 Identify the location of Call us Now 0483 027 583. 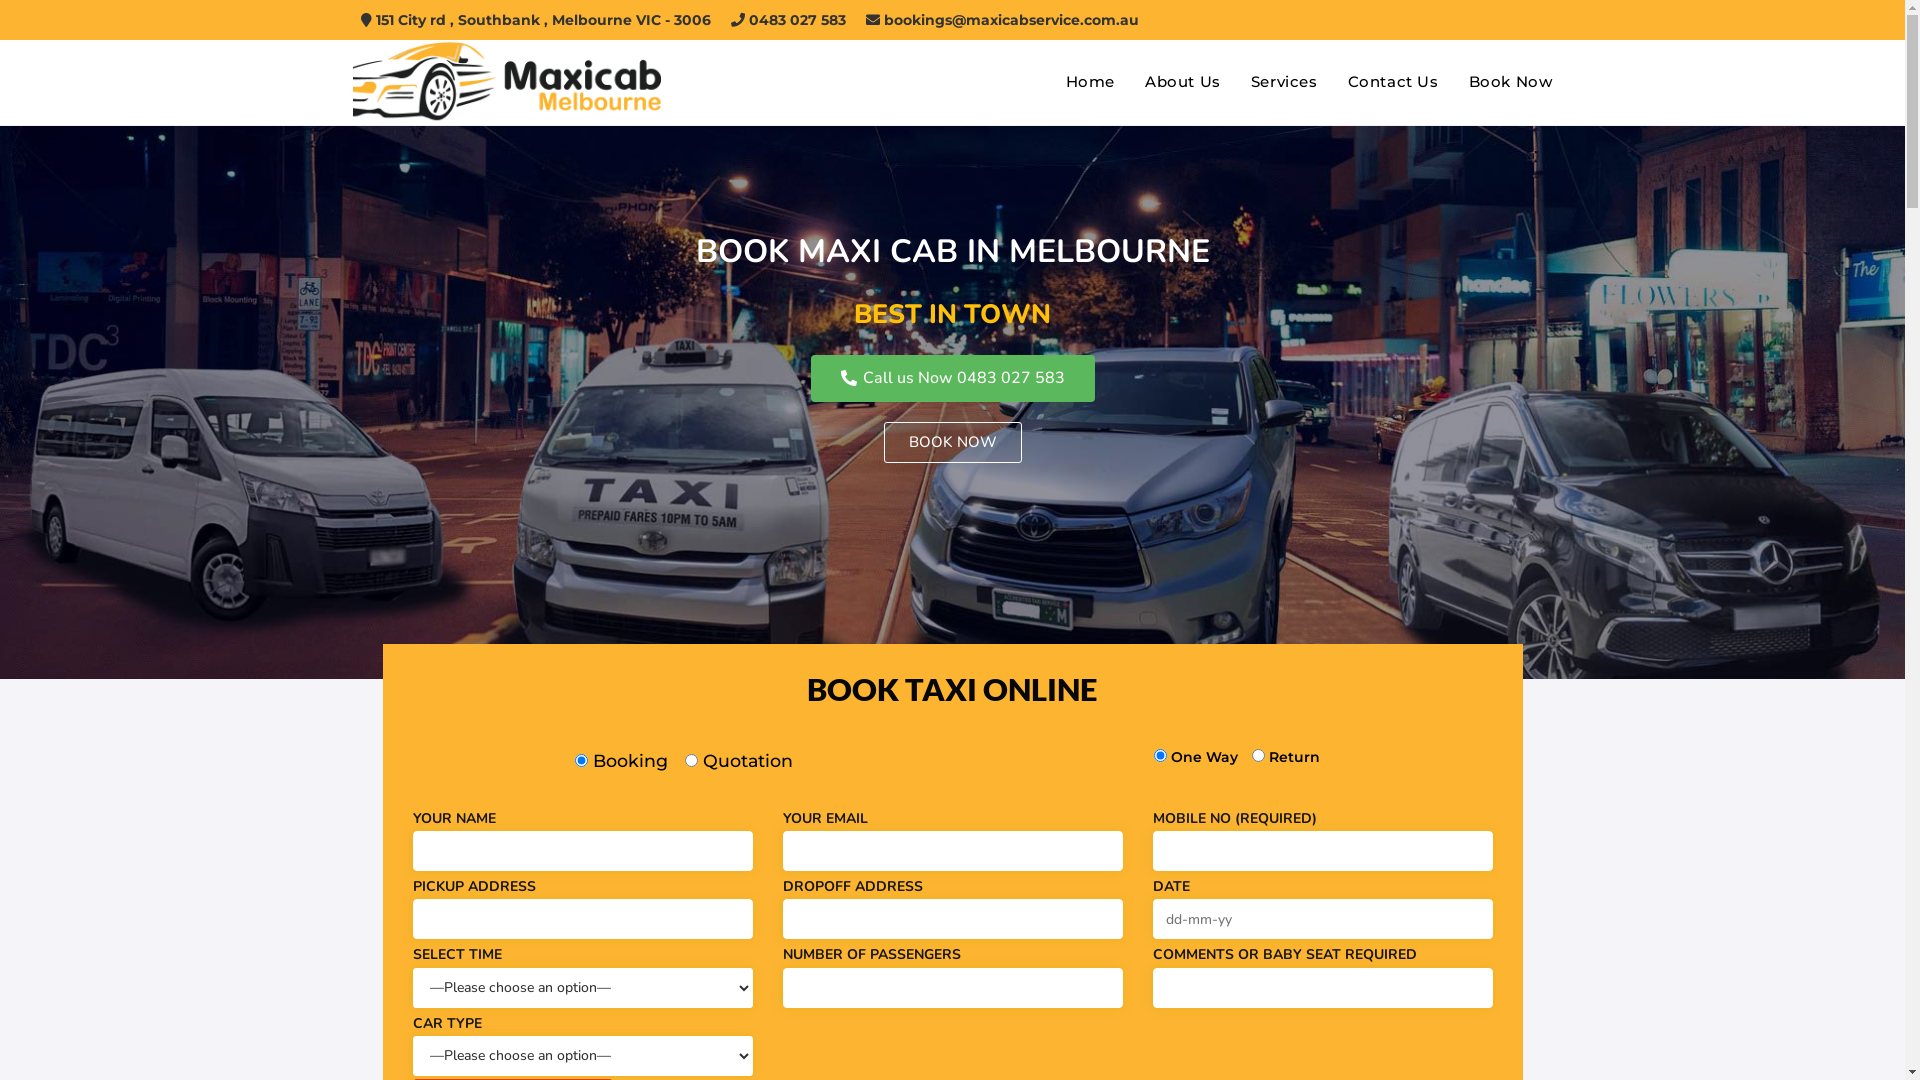
(952, 378).